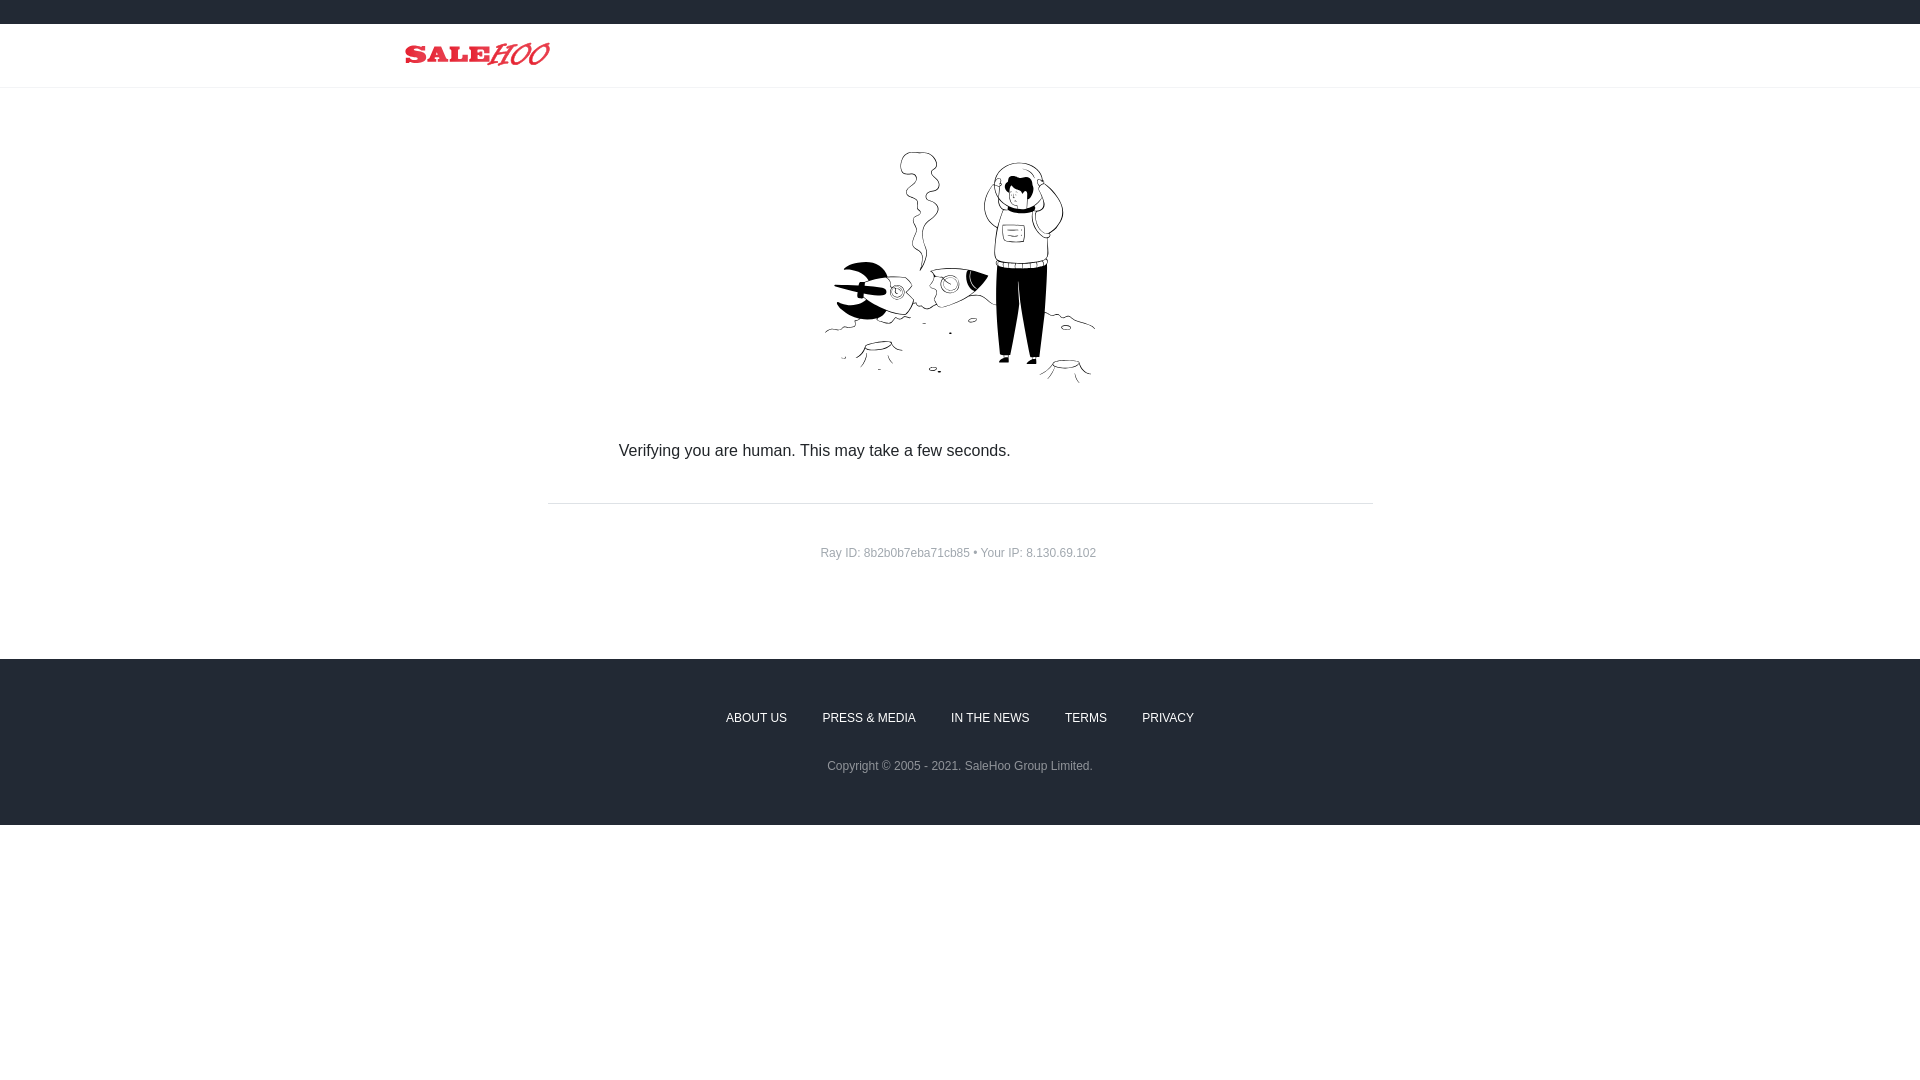 Image resolution: width=1920 pixels, height=1080 pixels. What do you see at coordinates (990, 719) in the screenshot?
I see `IN THE NEWS` at bounding box center [990, 719].